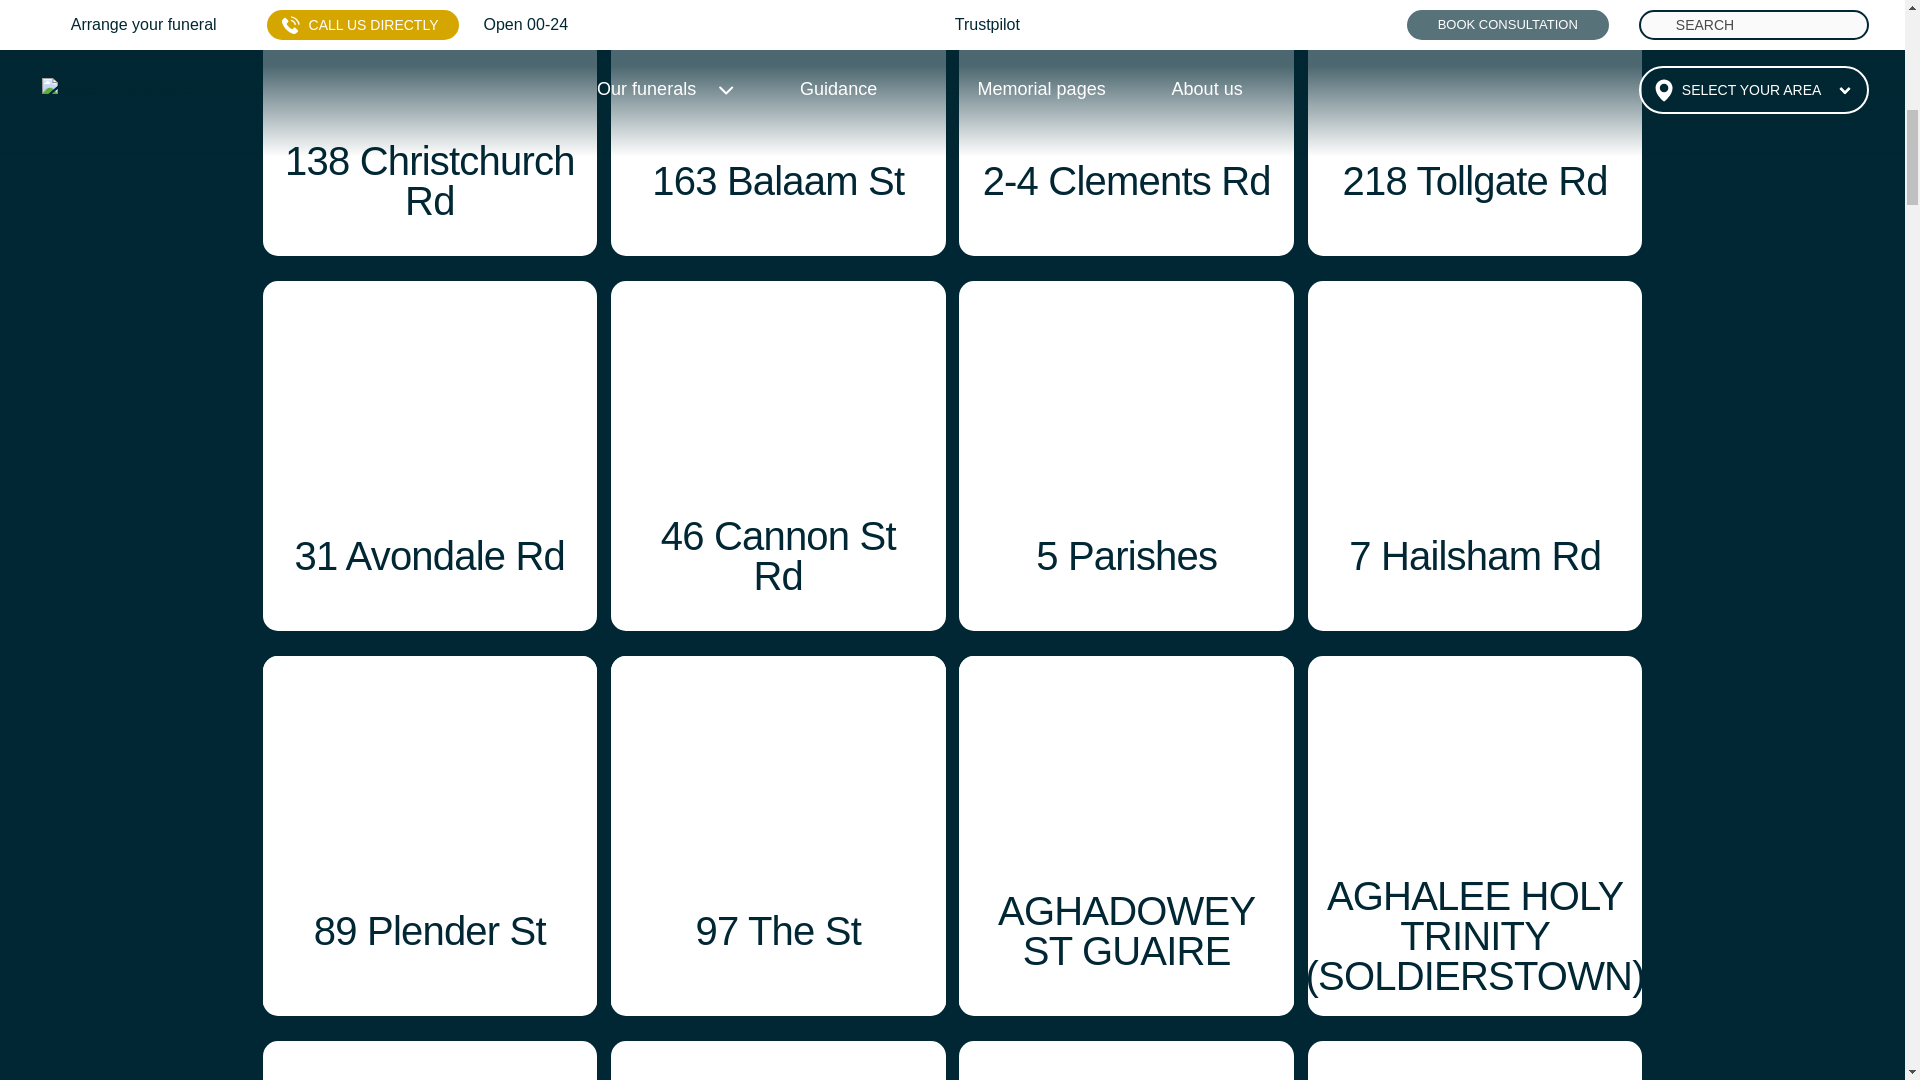 The width and height of the screenshot is (1920, 1080). Describe the element at coordinates (1126, 128) in the screenshot. I see `2-4 Clements Rd` at that location.